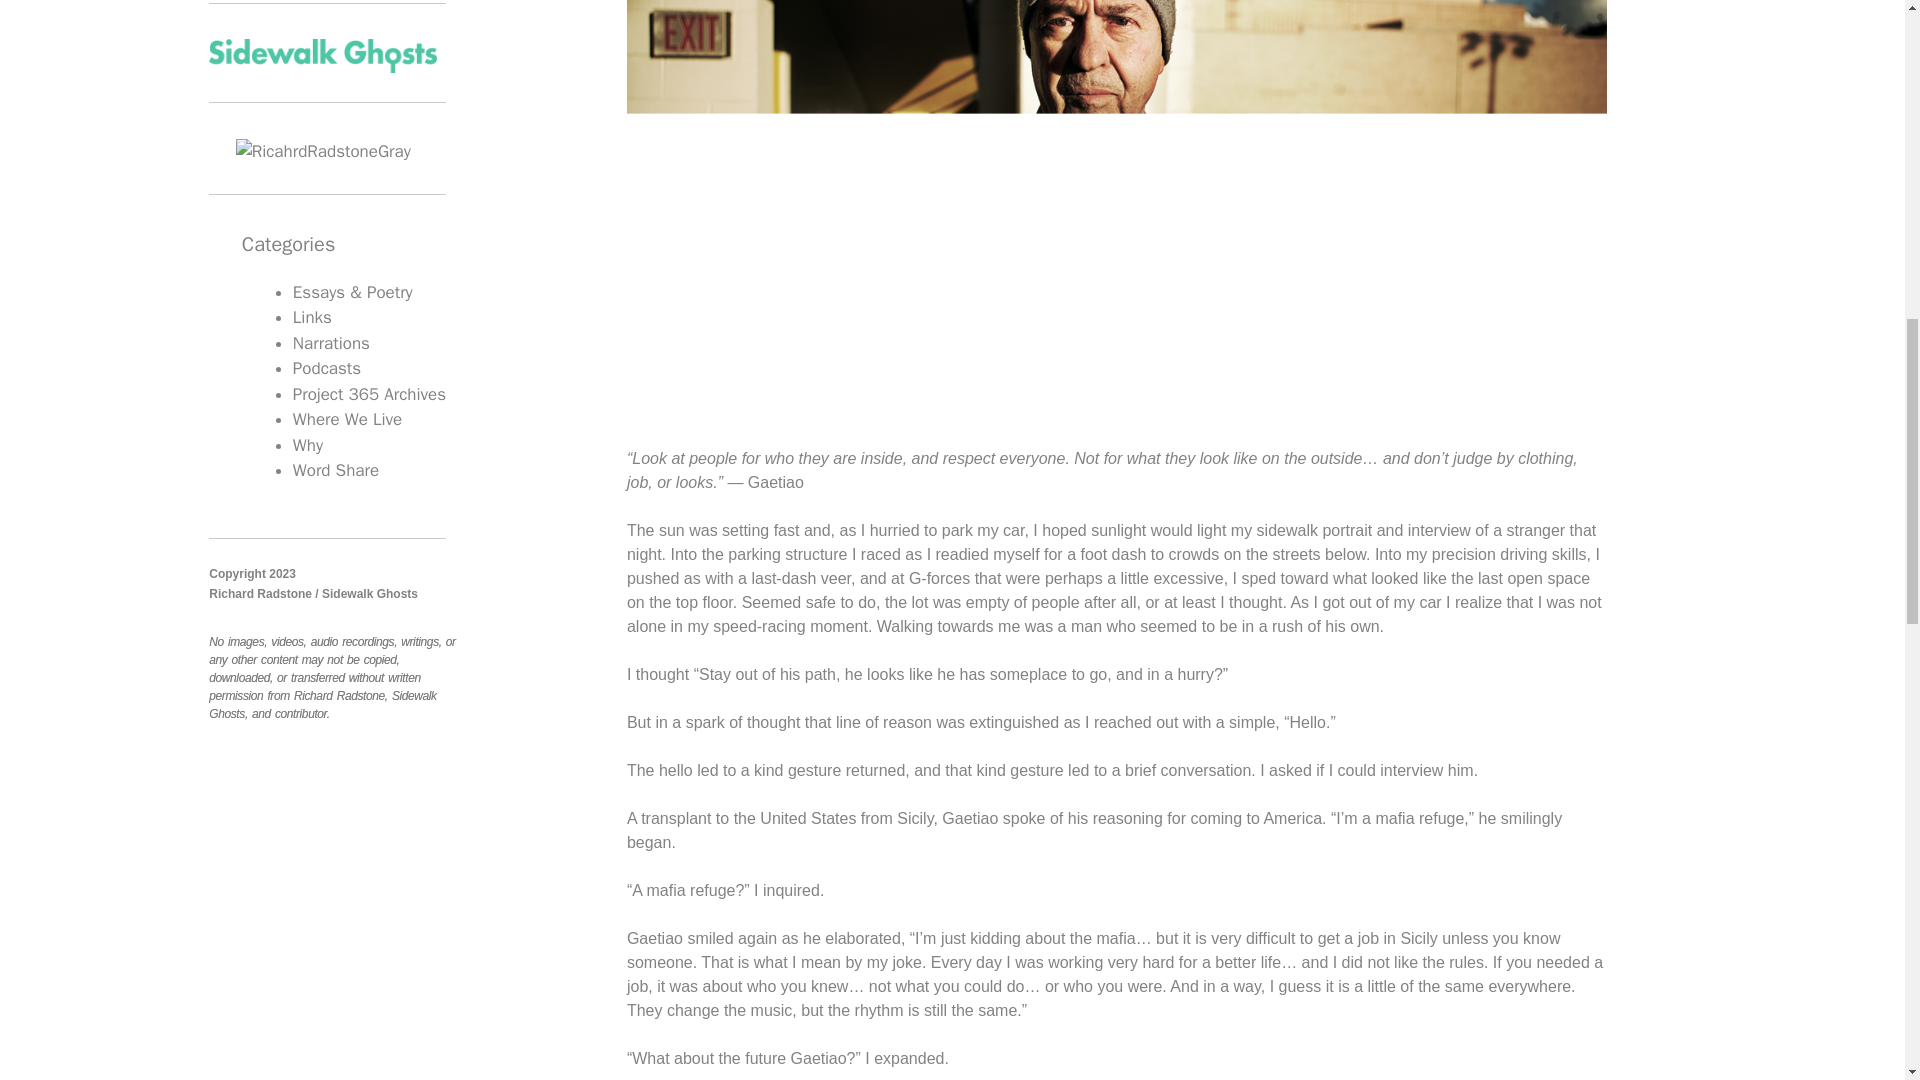 The width and height of the screenshot is (1920, 1080). I want to click on Why, so click(308, 445).